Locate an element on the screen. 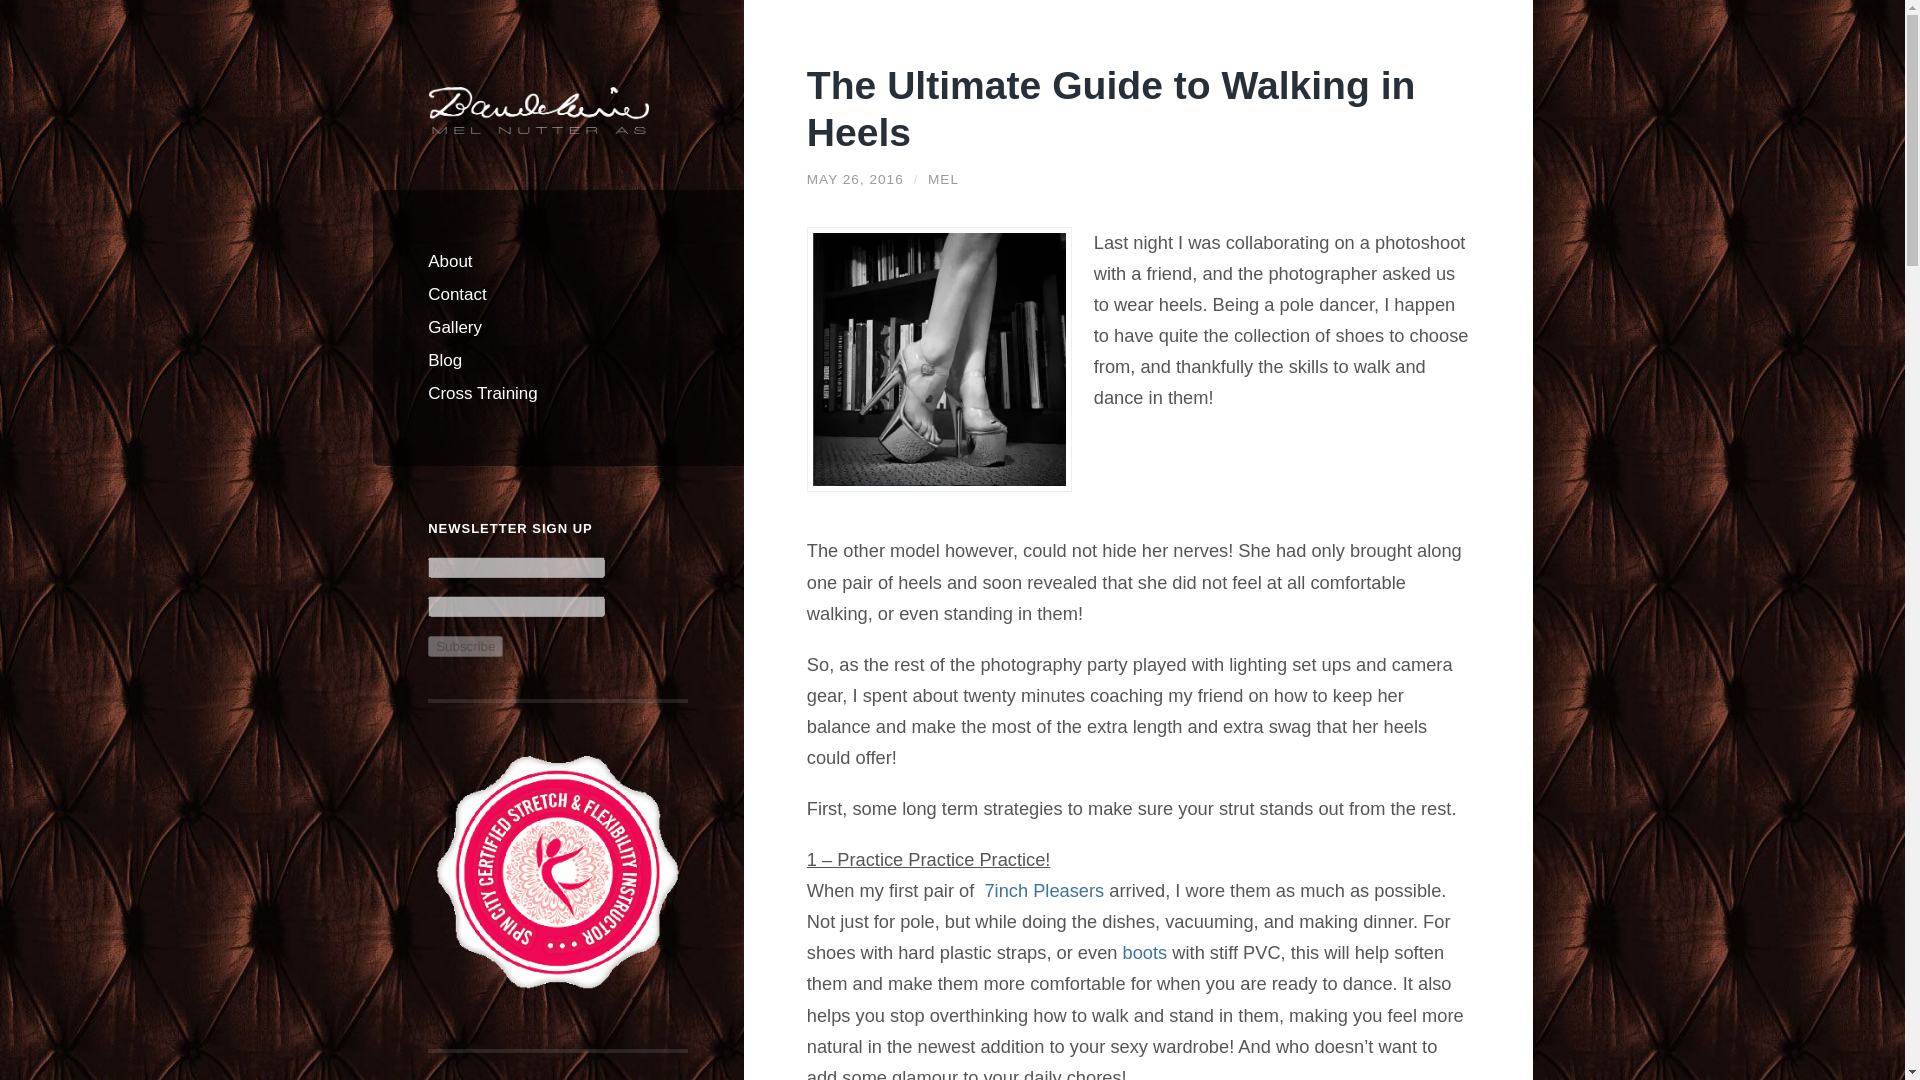 The image size is (1920, 1080). The Ultimate Guide to Walking in Heels is located at coordinates (855, 178).